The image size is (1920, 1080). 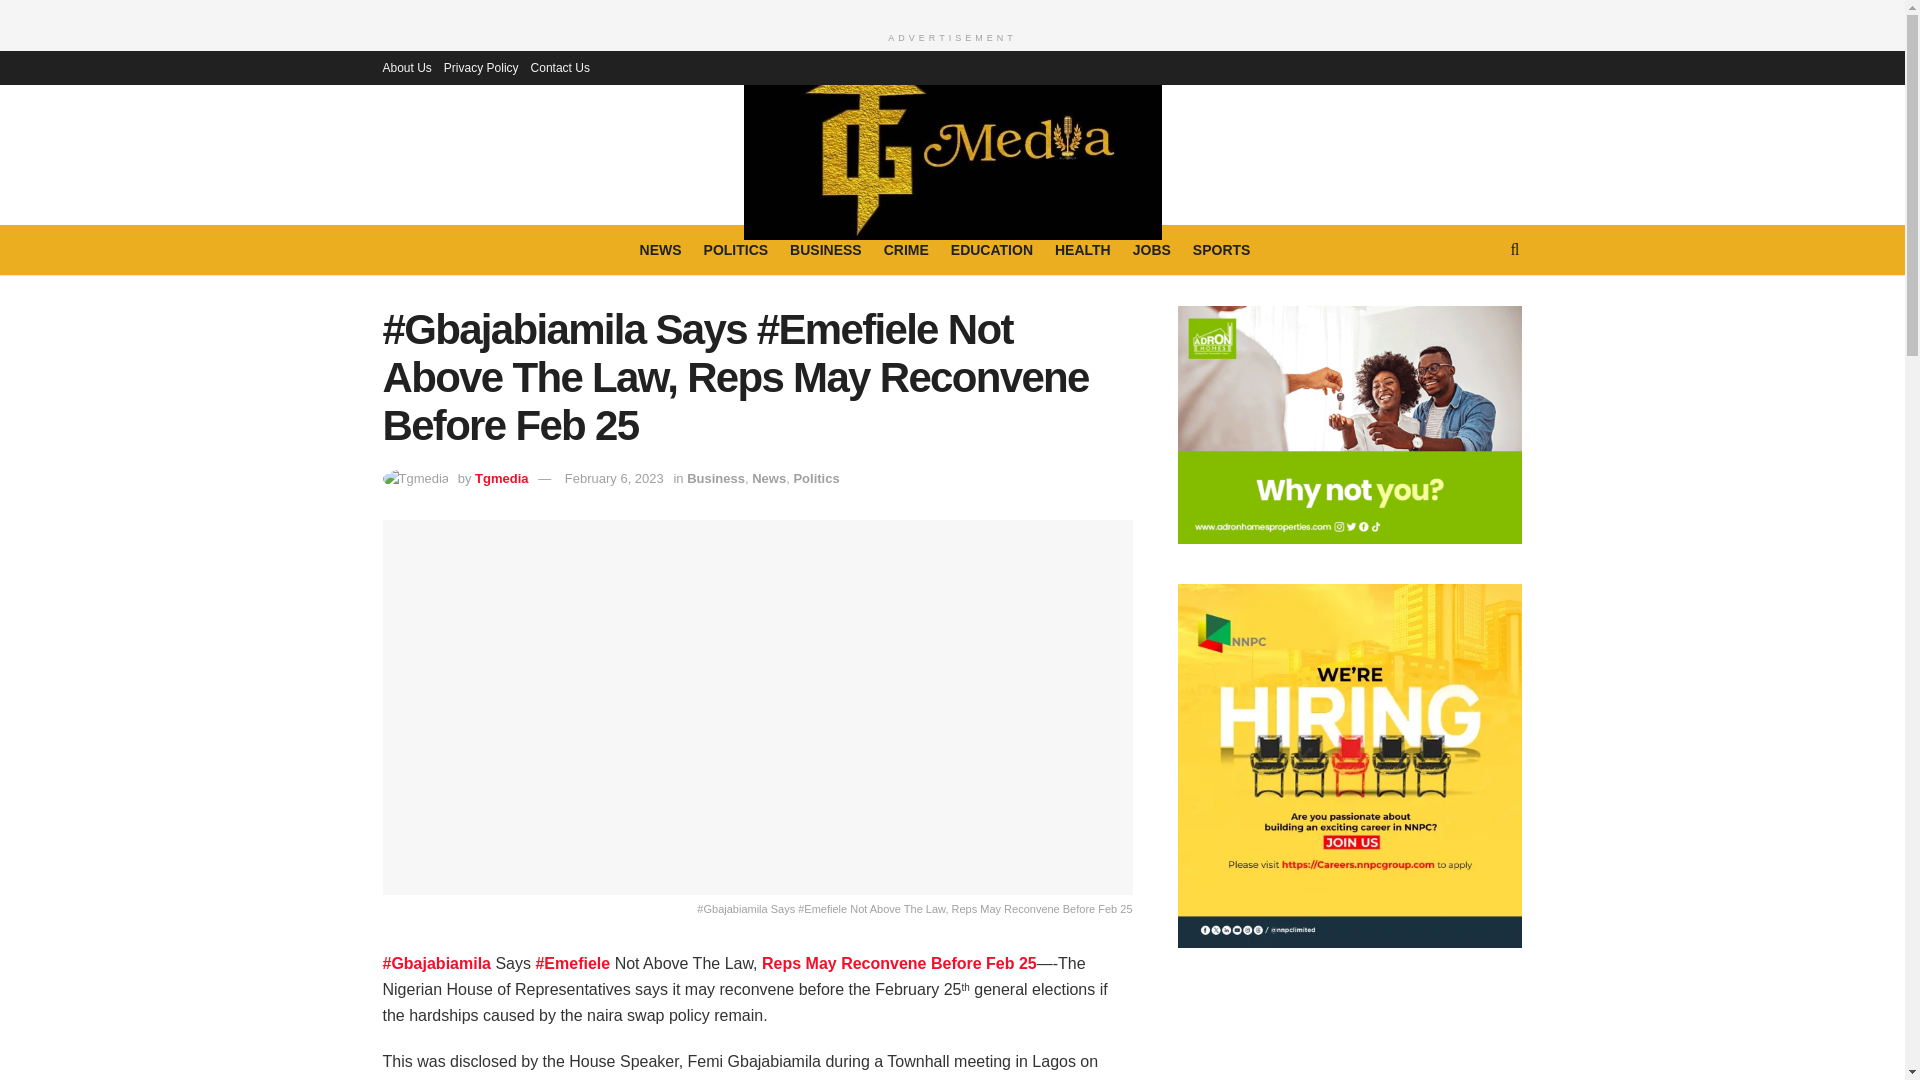 I want to click on BUSINESS, so click(x=826, y=250).